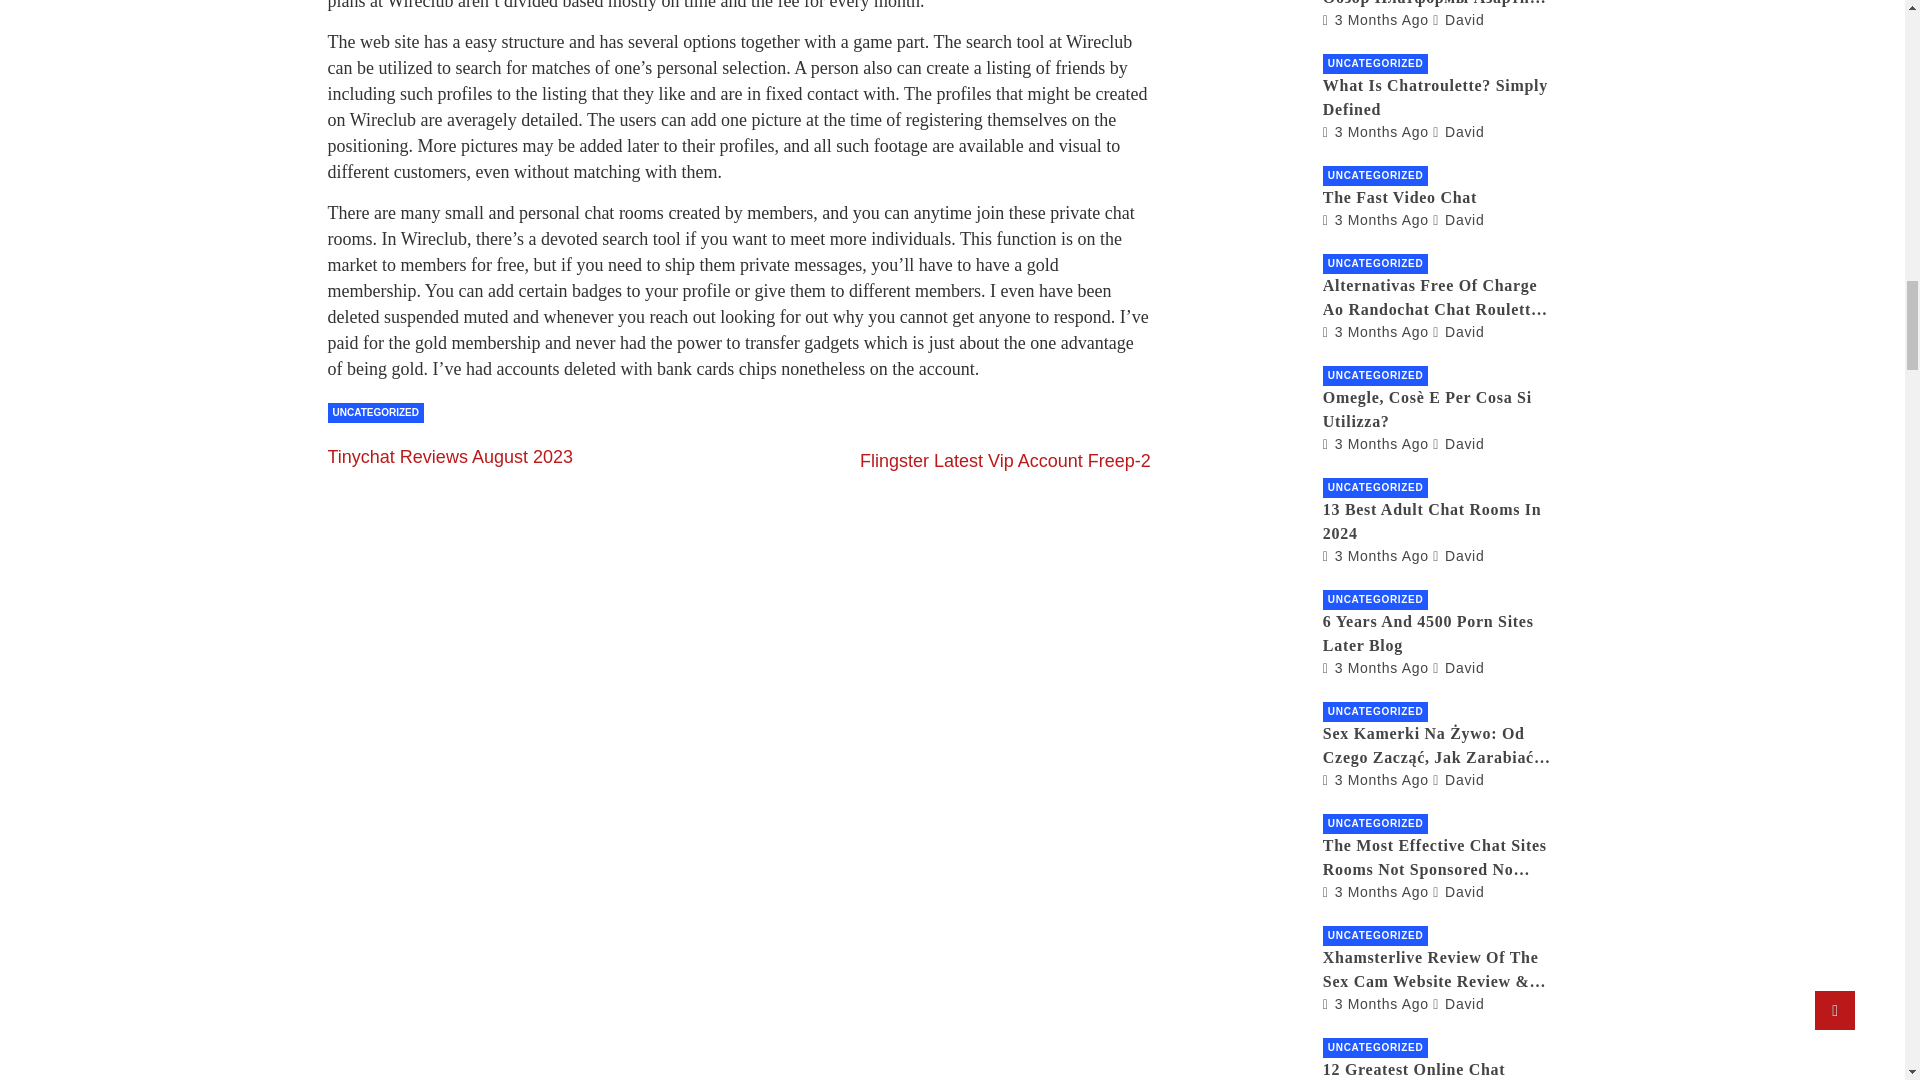 Image resolution: width=1920 pixels, height=1080 pixels. Describe the element at coordinates (376, 412) in the screenshot. I see `UNCATEGORIZED` at that location.